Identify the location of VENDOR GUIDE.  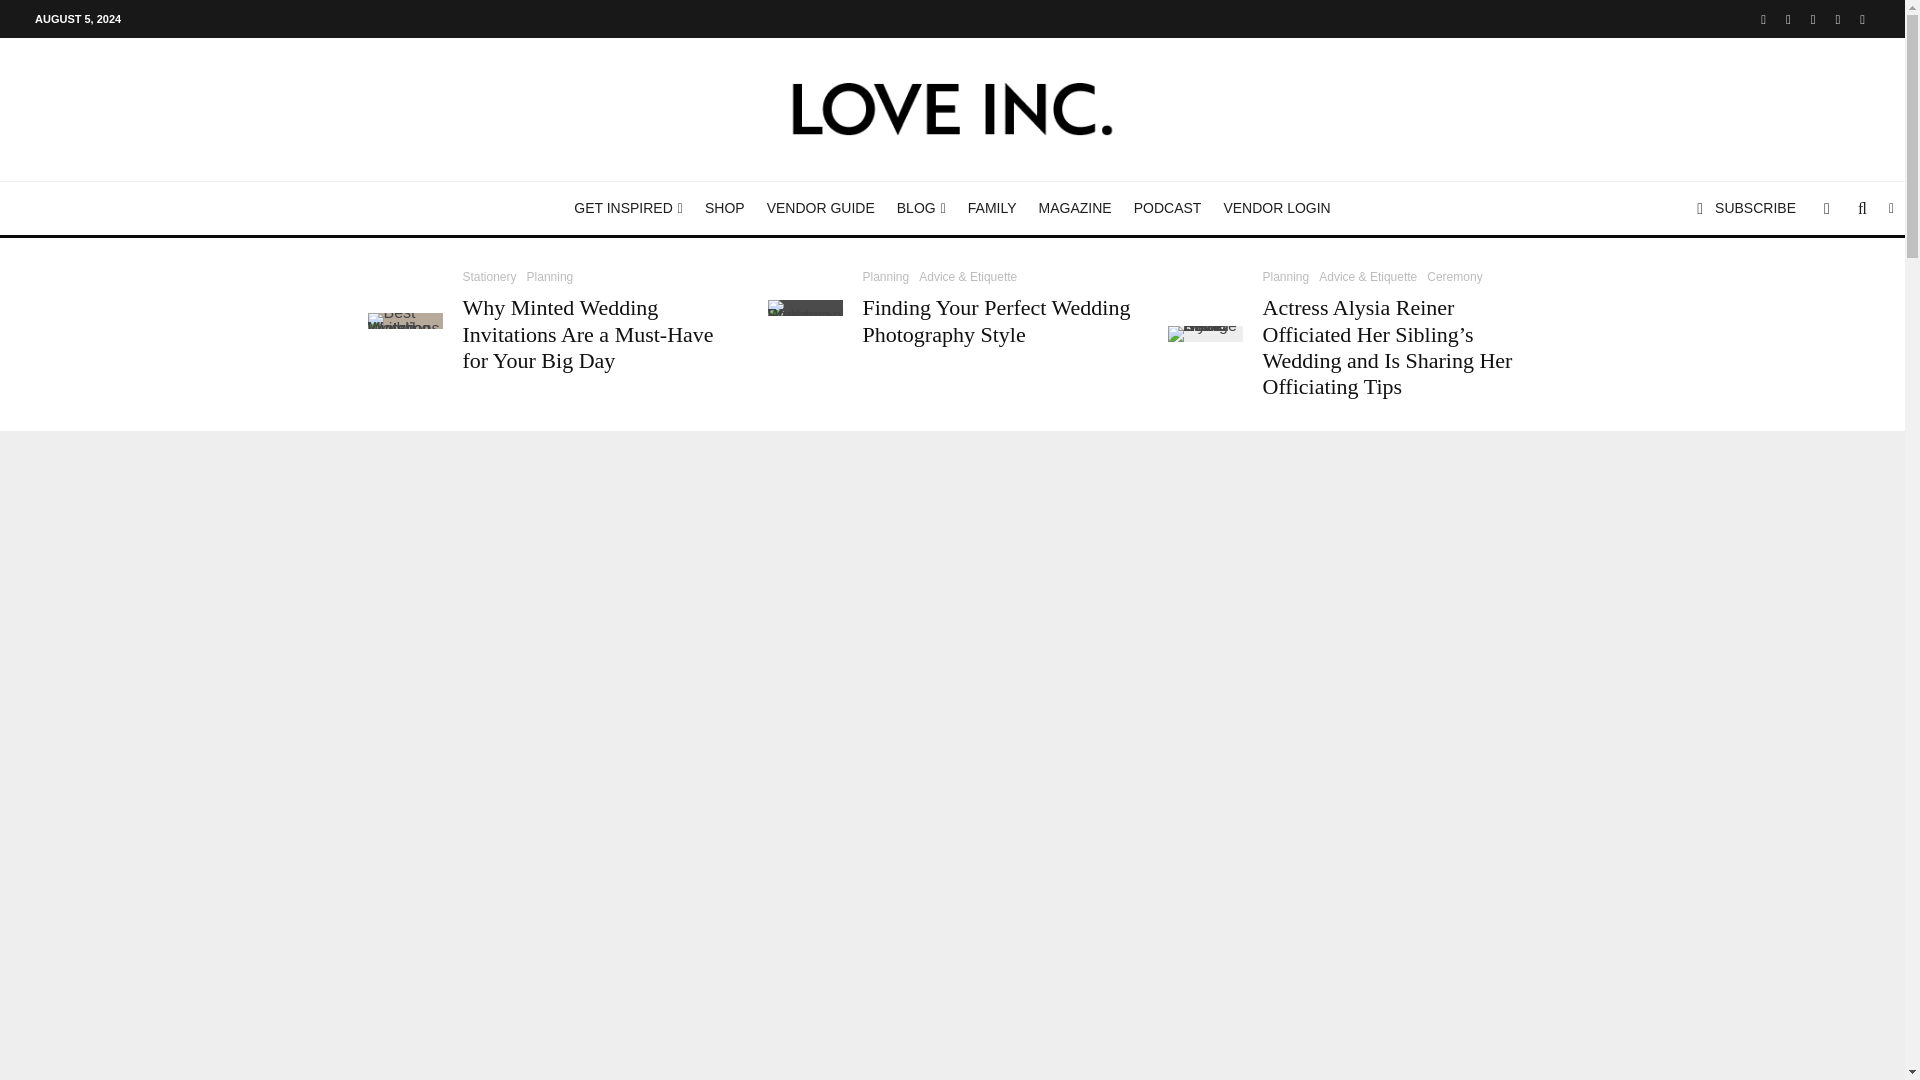
(820, 208).